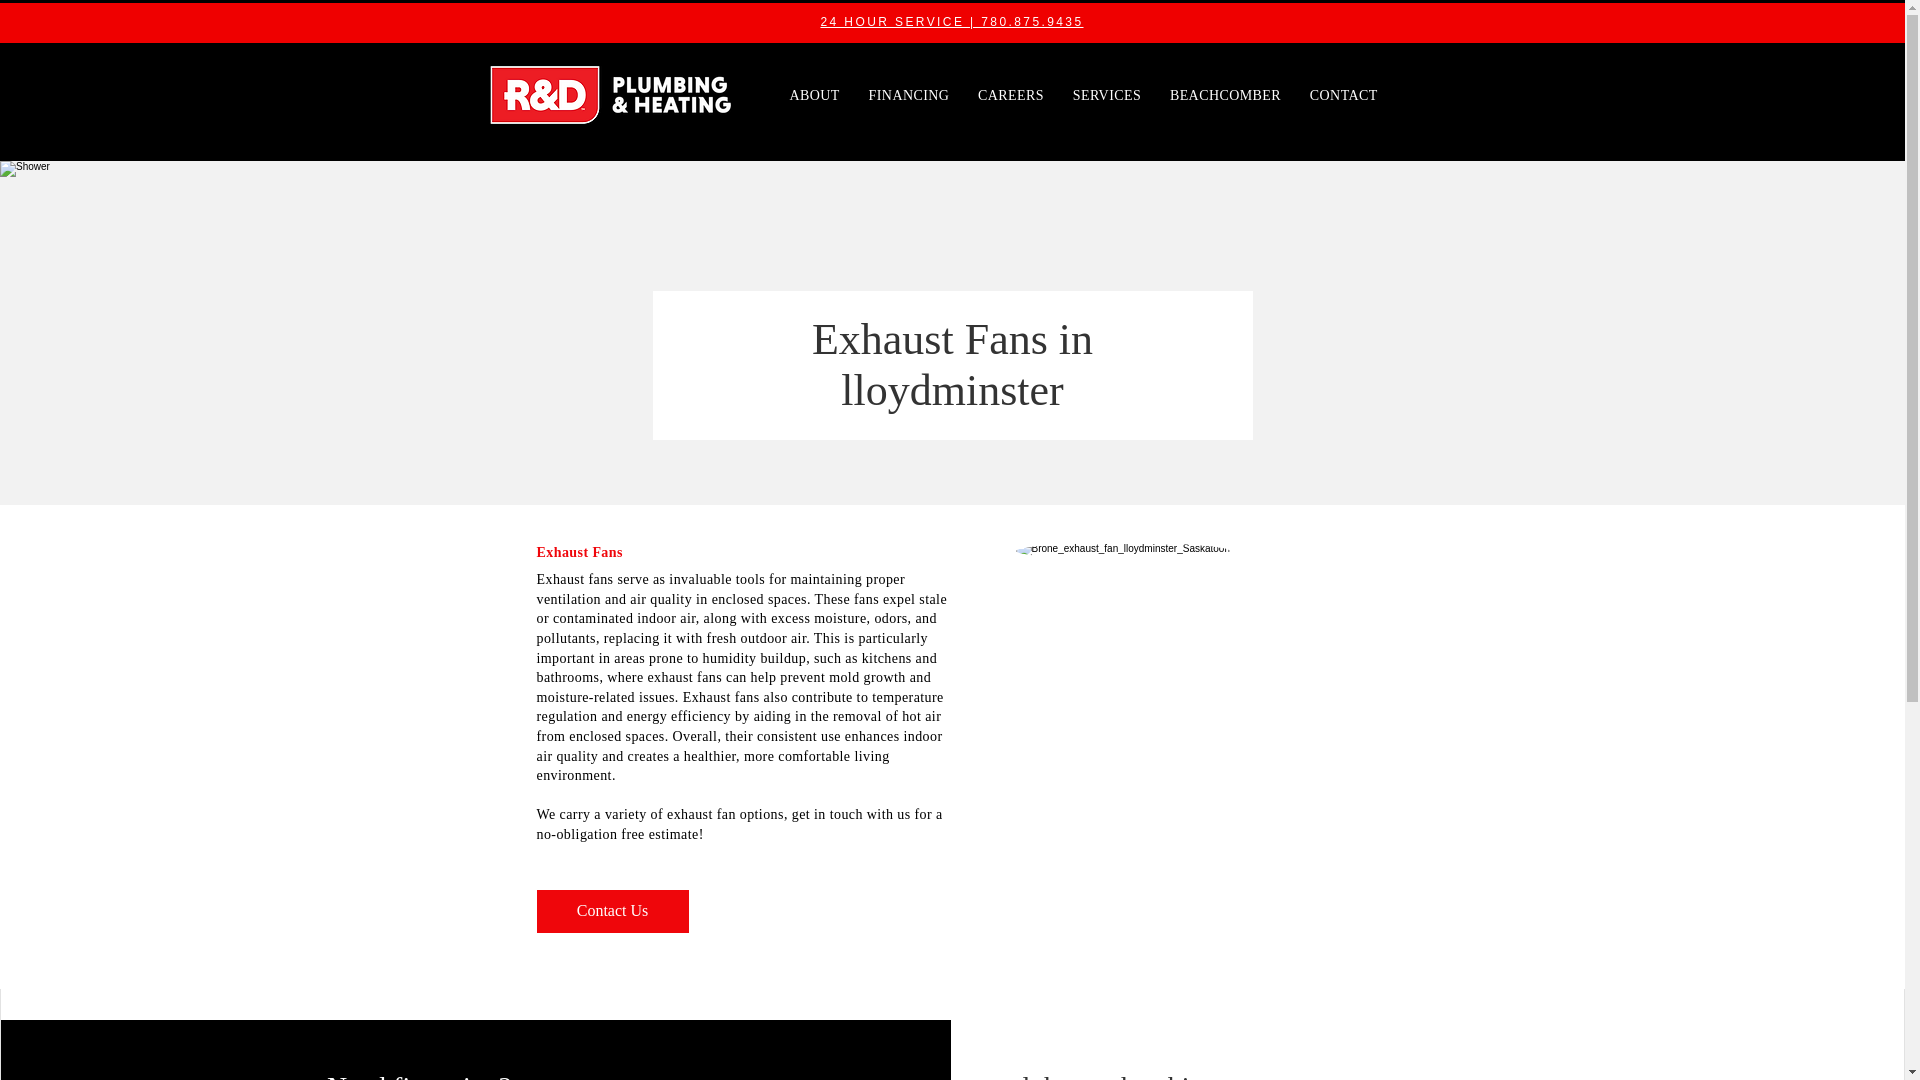 The height and width of the screenshot is (1080, 1920). What do you see at coordinates (1110, 96) in the screenshot?
I see `SERVICES` at bounding box center [1110, 96].